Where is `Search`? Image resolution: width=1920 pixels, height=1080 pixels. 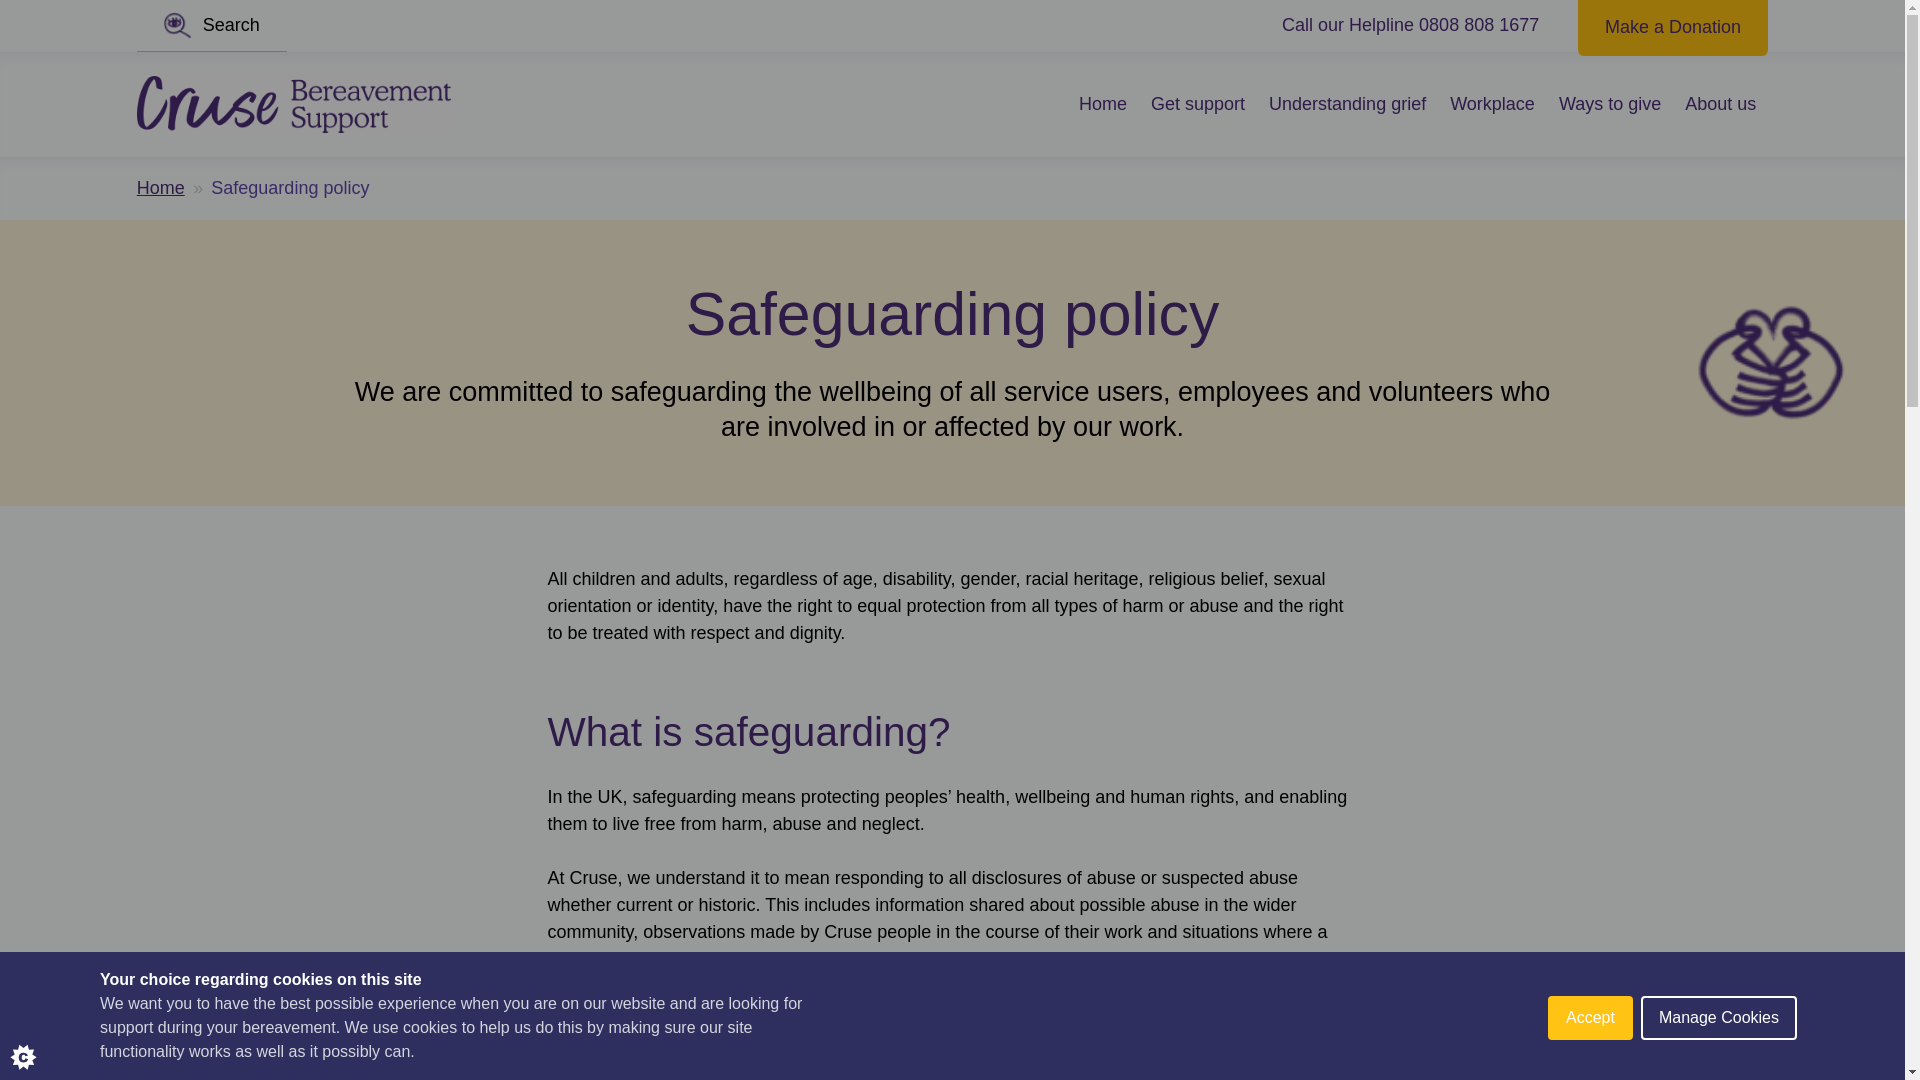
Search is located at coordinates (211, 26).